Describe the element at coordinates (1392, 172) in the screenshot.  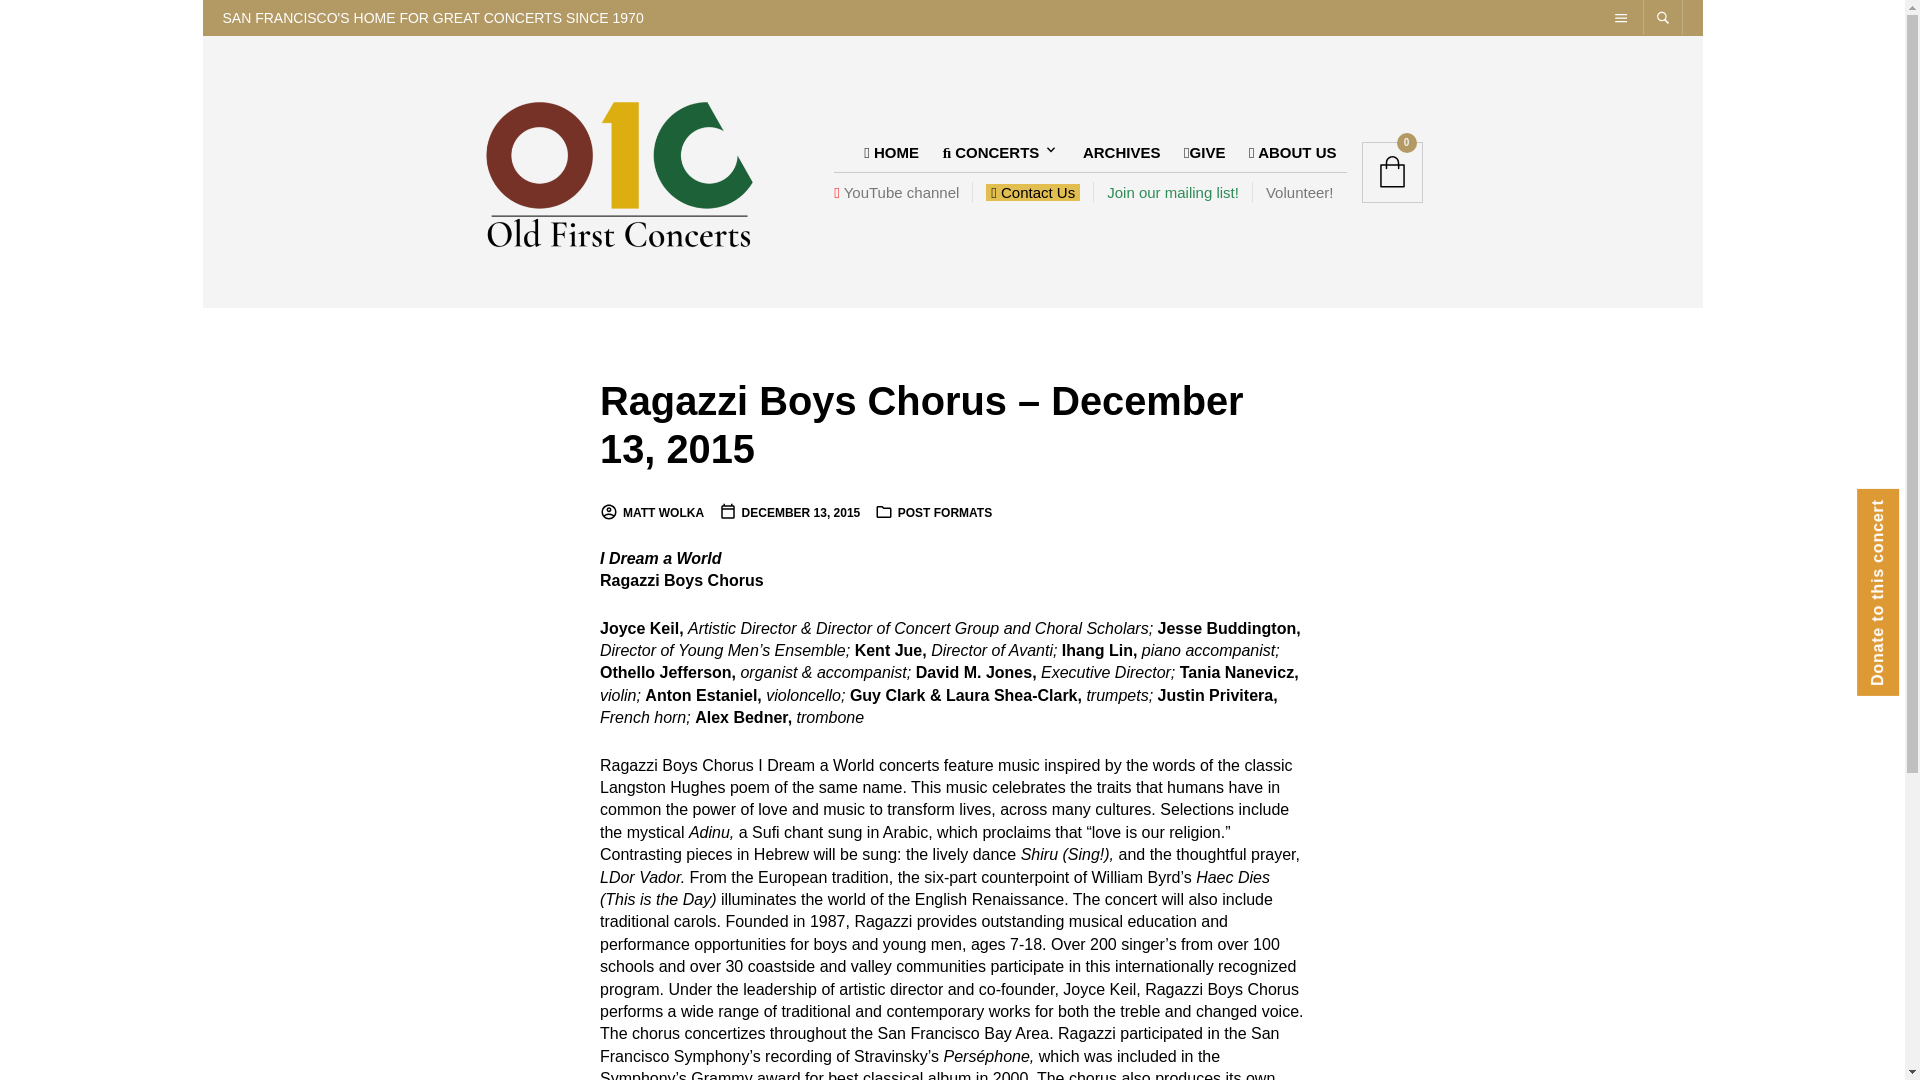
I see `0` at that location.